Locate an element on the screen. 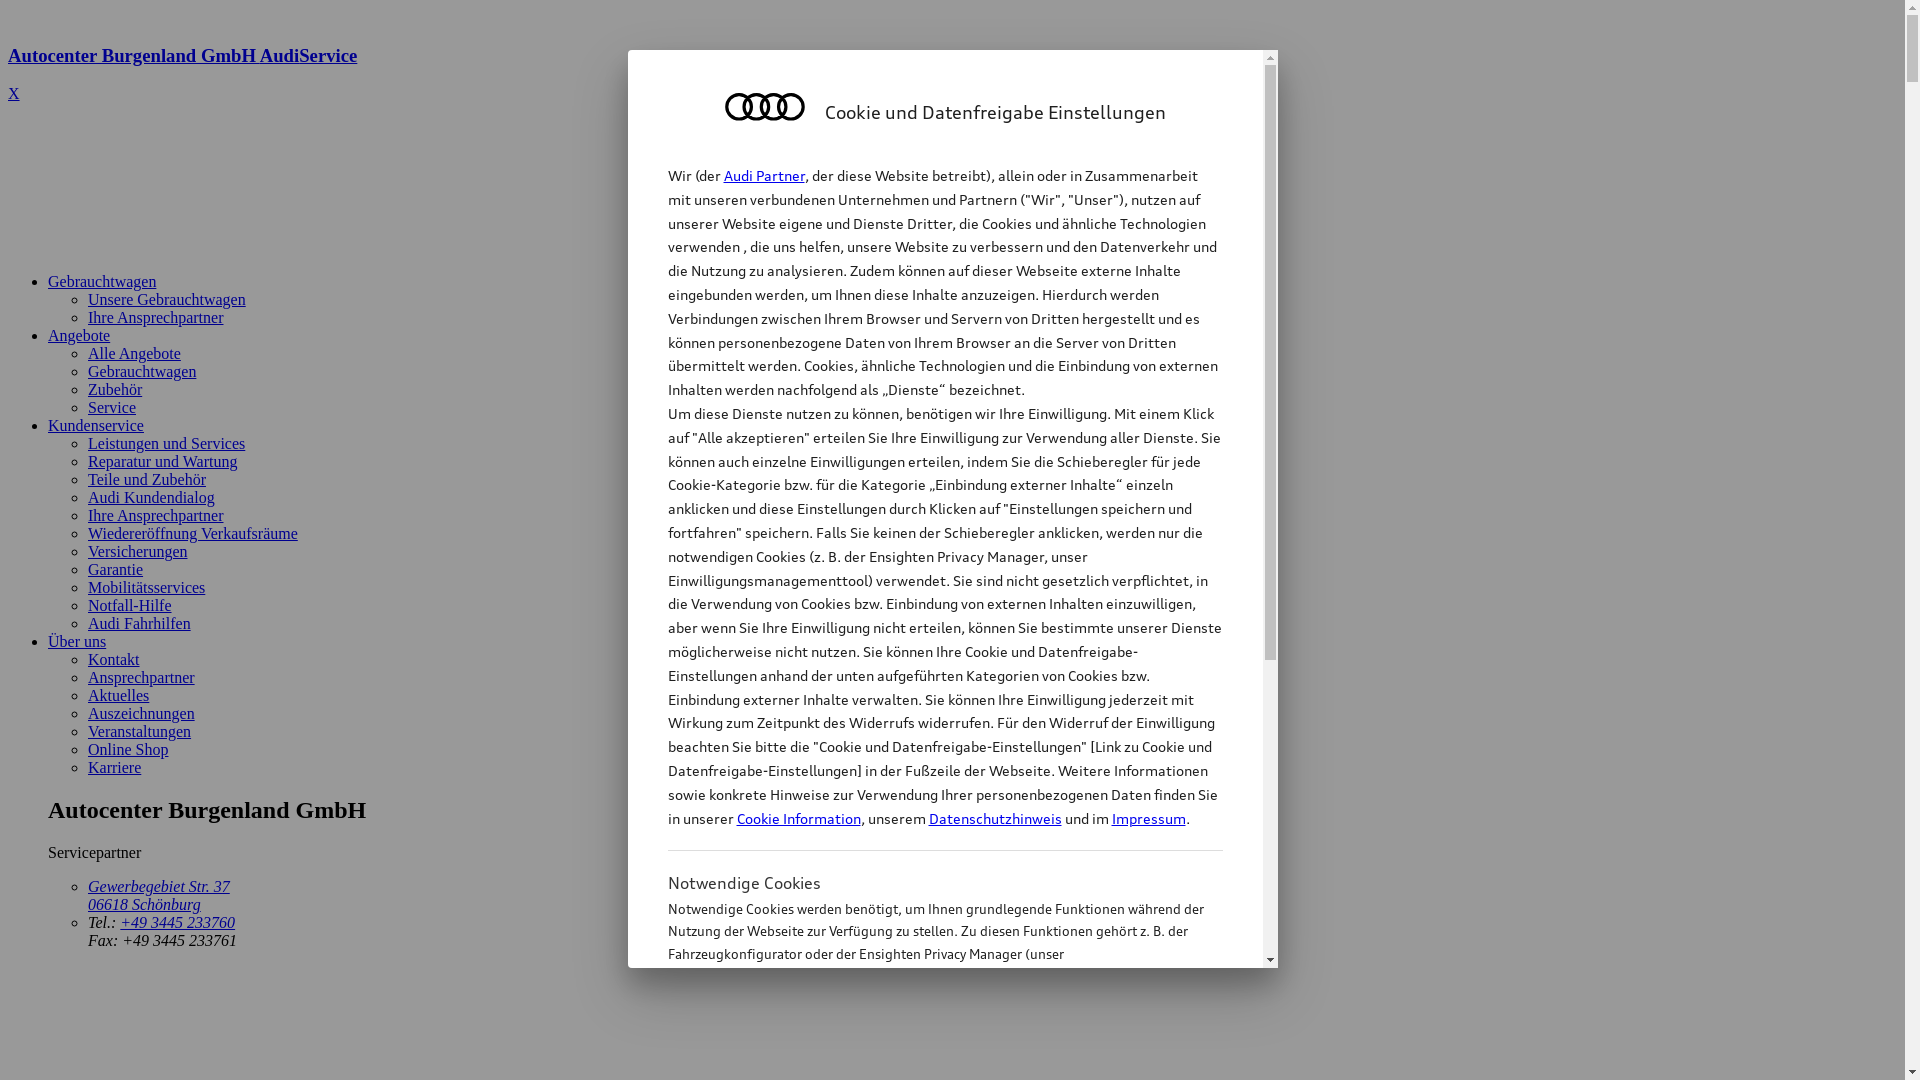  Karriere is located at coordinates (114, 767).